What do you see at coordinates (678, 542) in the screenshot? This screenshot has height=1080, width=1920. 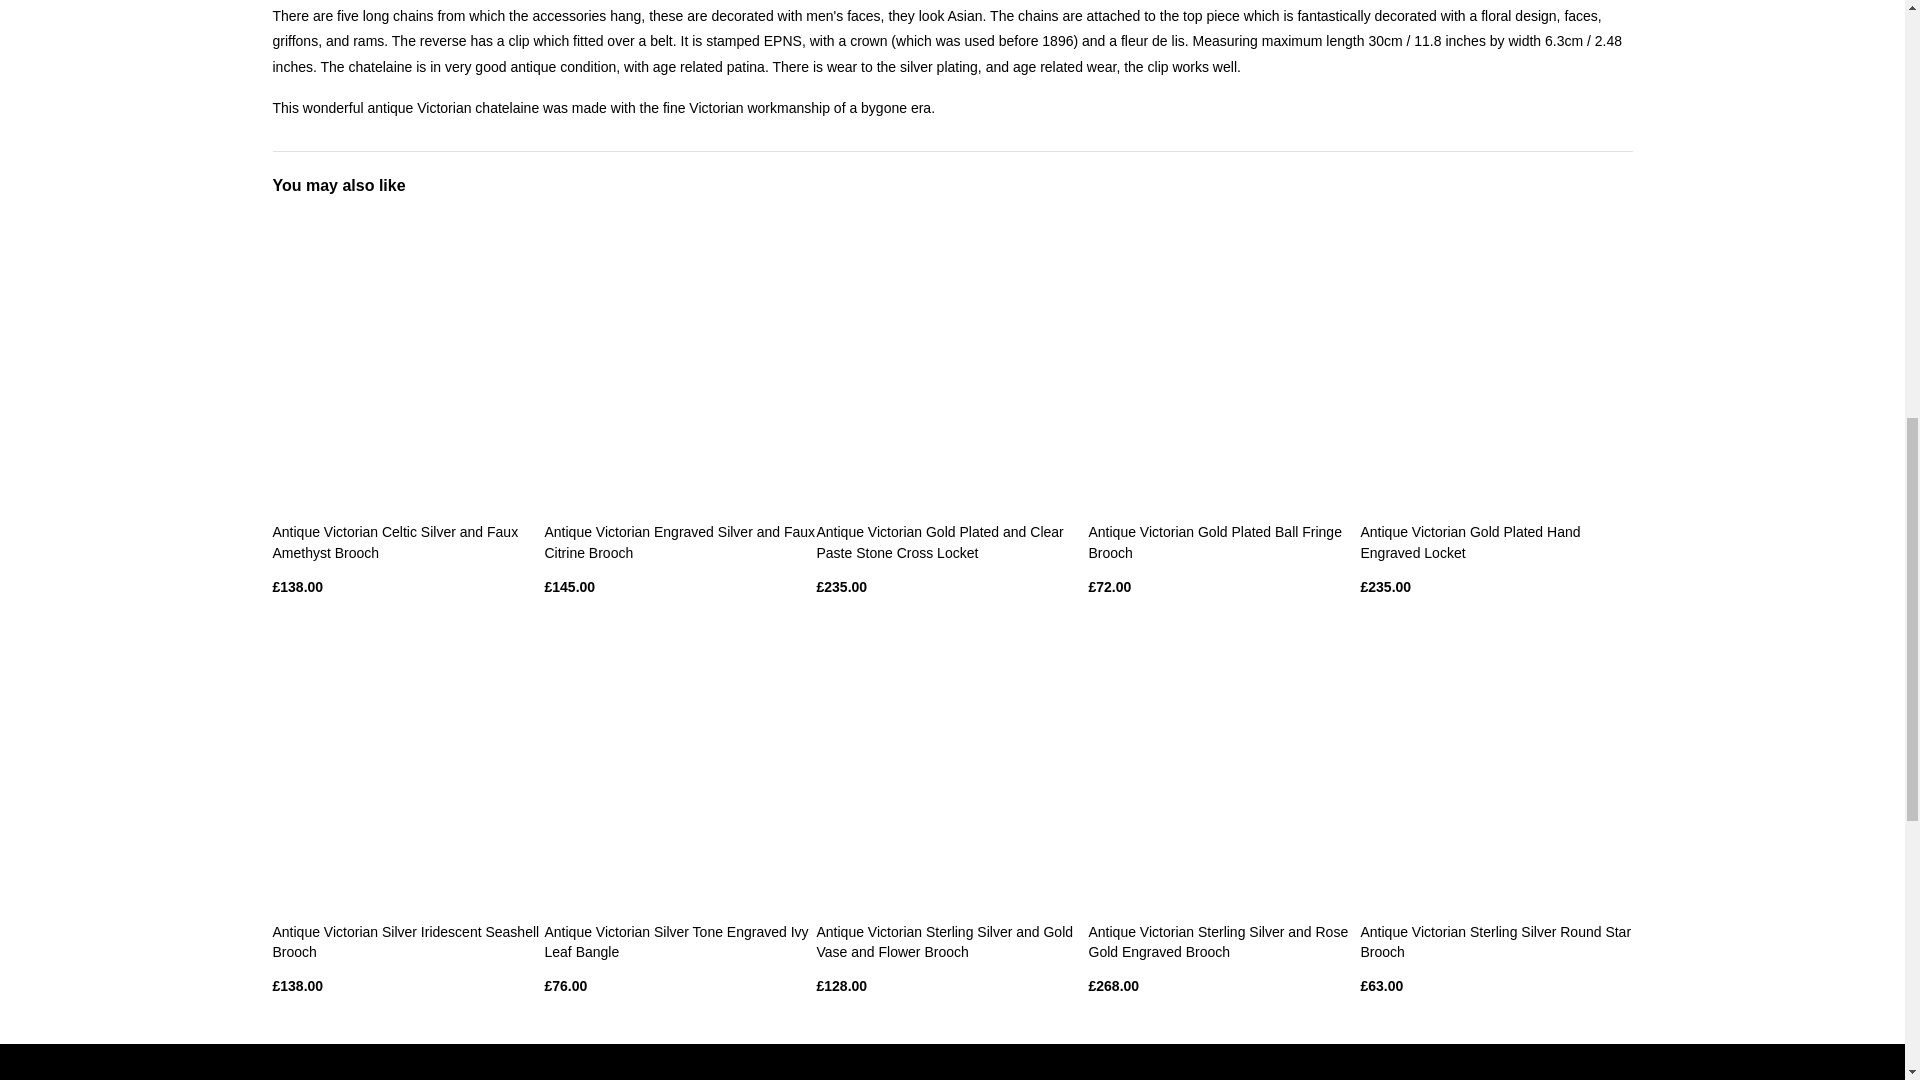 I see `Antique Victorian Engraved Silver and Faux Citrine Brooch` at bounding box center [678, 542].